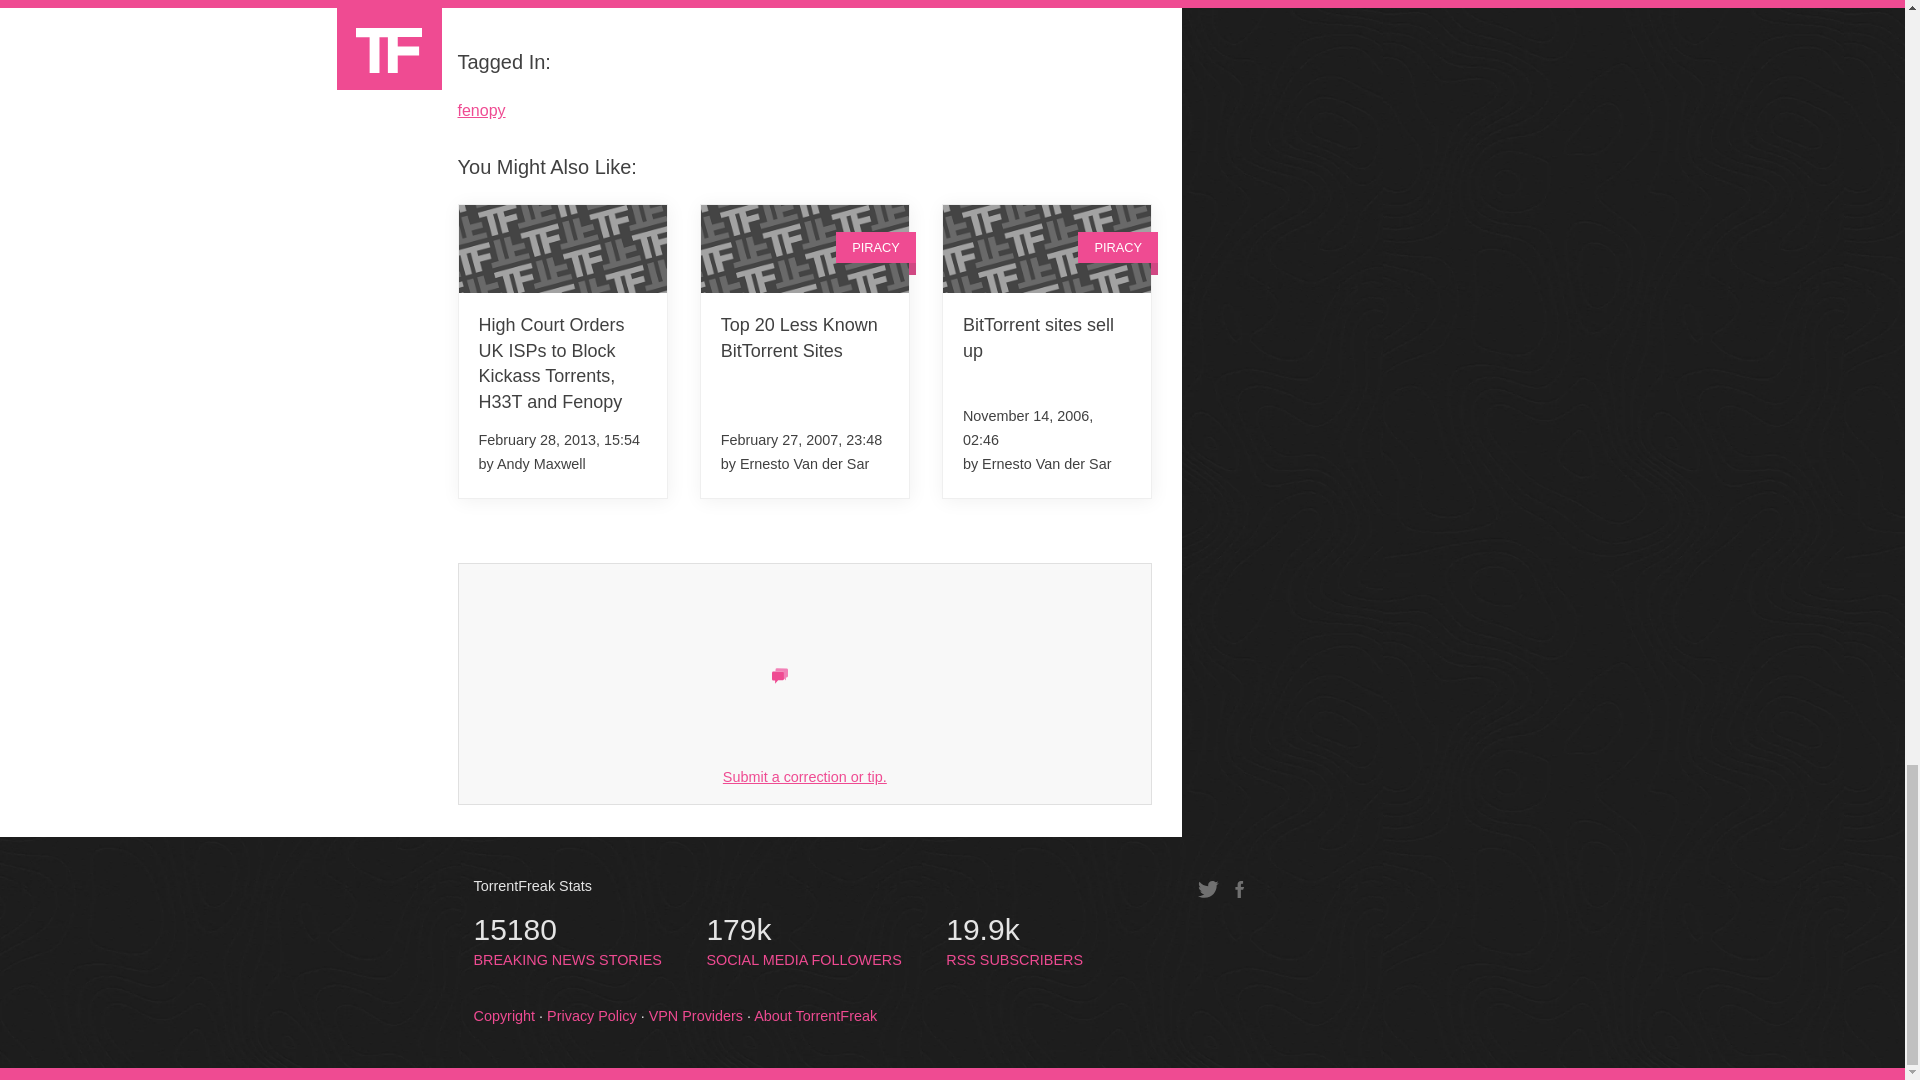 The image size is (1920, 1080). What do you see at coordinates (803, 942) in the screenshot?
I see `Copyright` at bounding box center [803, 942].